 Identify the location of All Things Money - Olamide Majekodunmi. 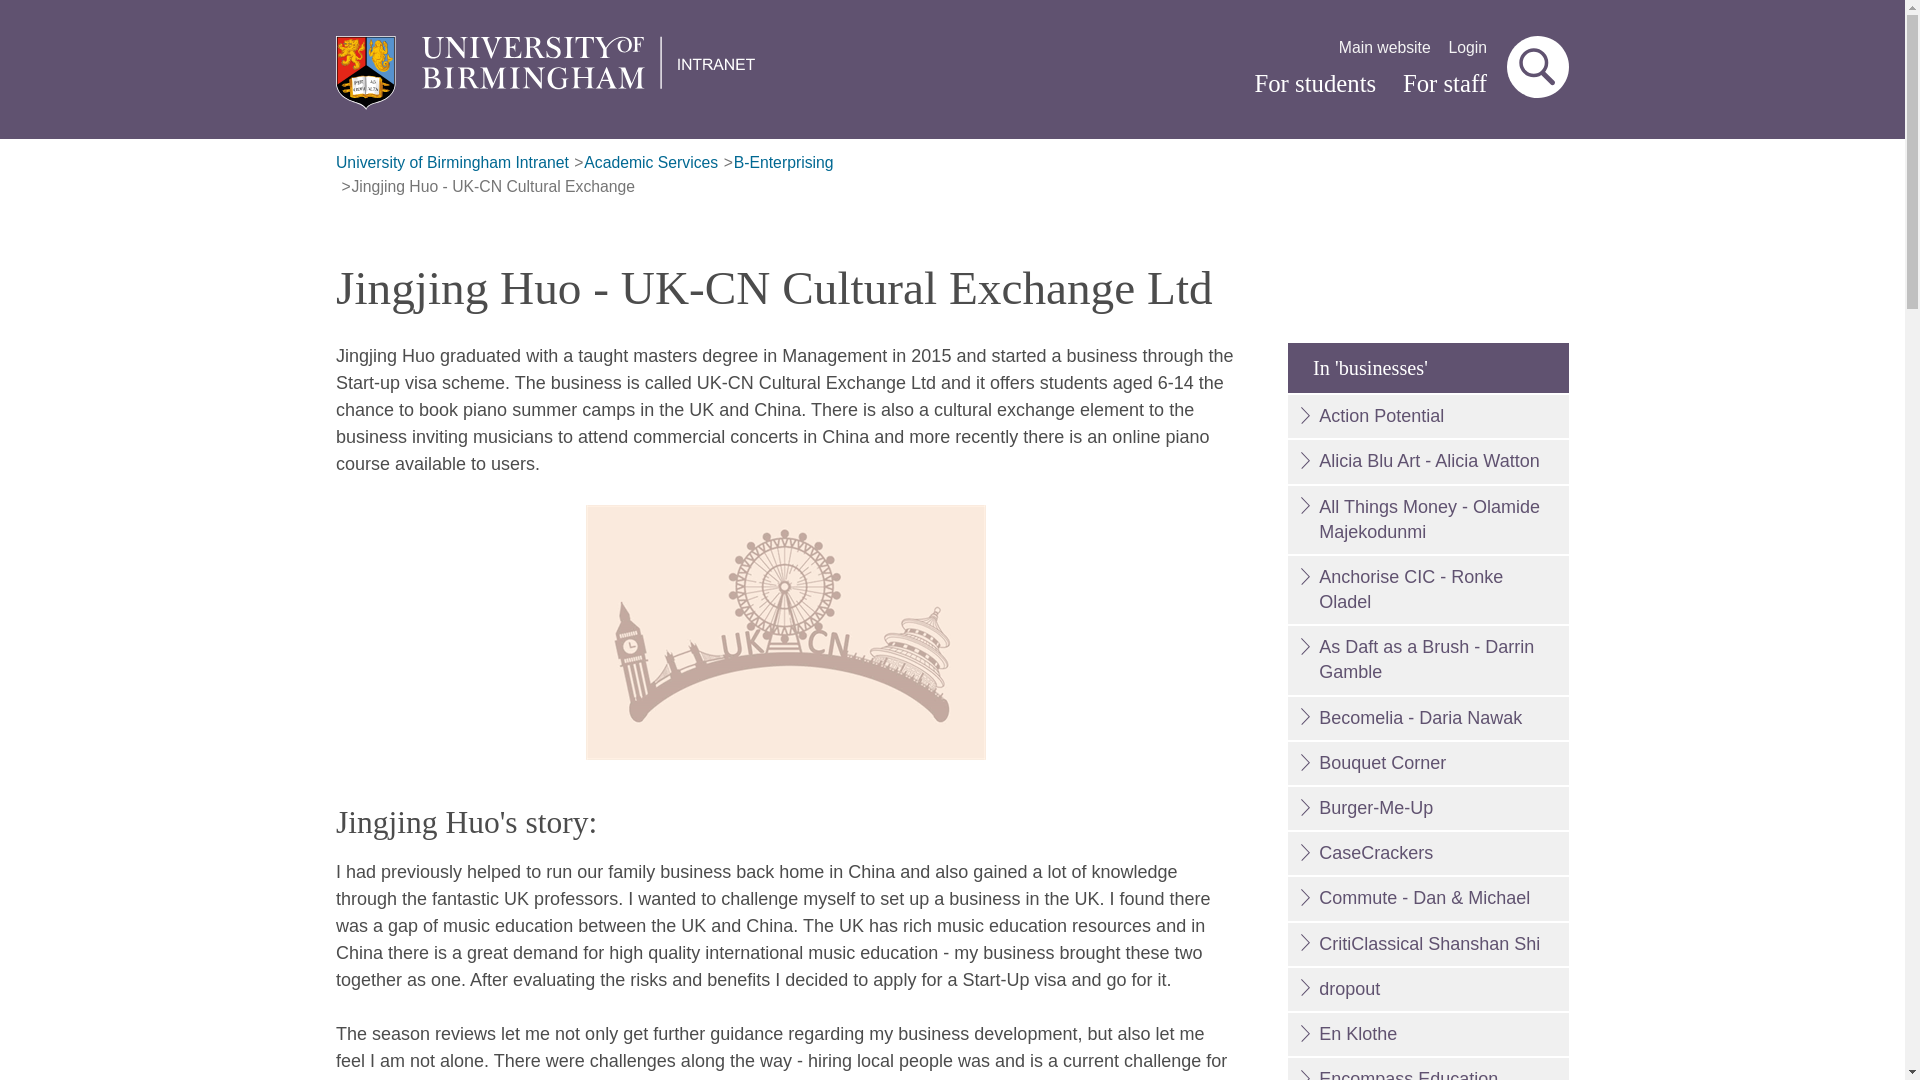
(1428, 520).